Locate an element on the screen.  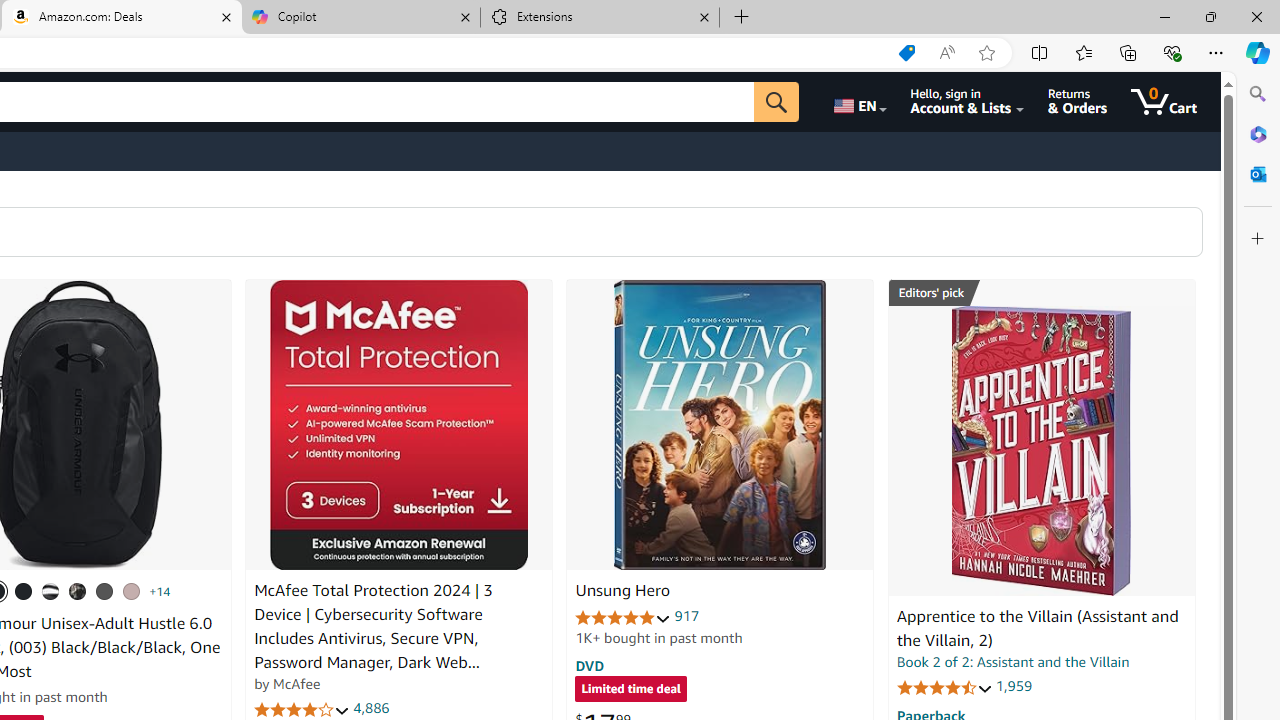
4.1 out of 5 stars is located at coordinates (302, 710).